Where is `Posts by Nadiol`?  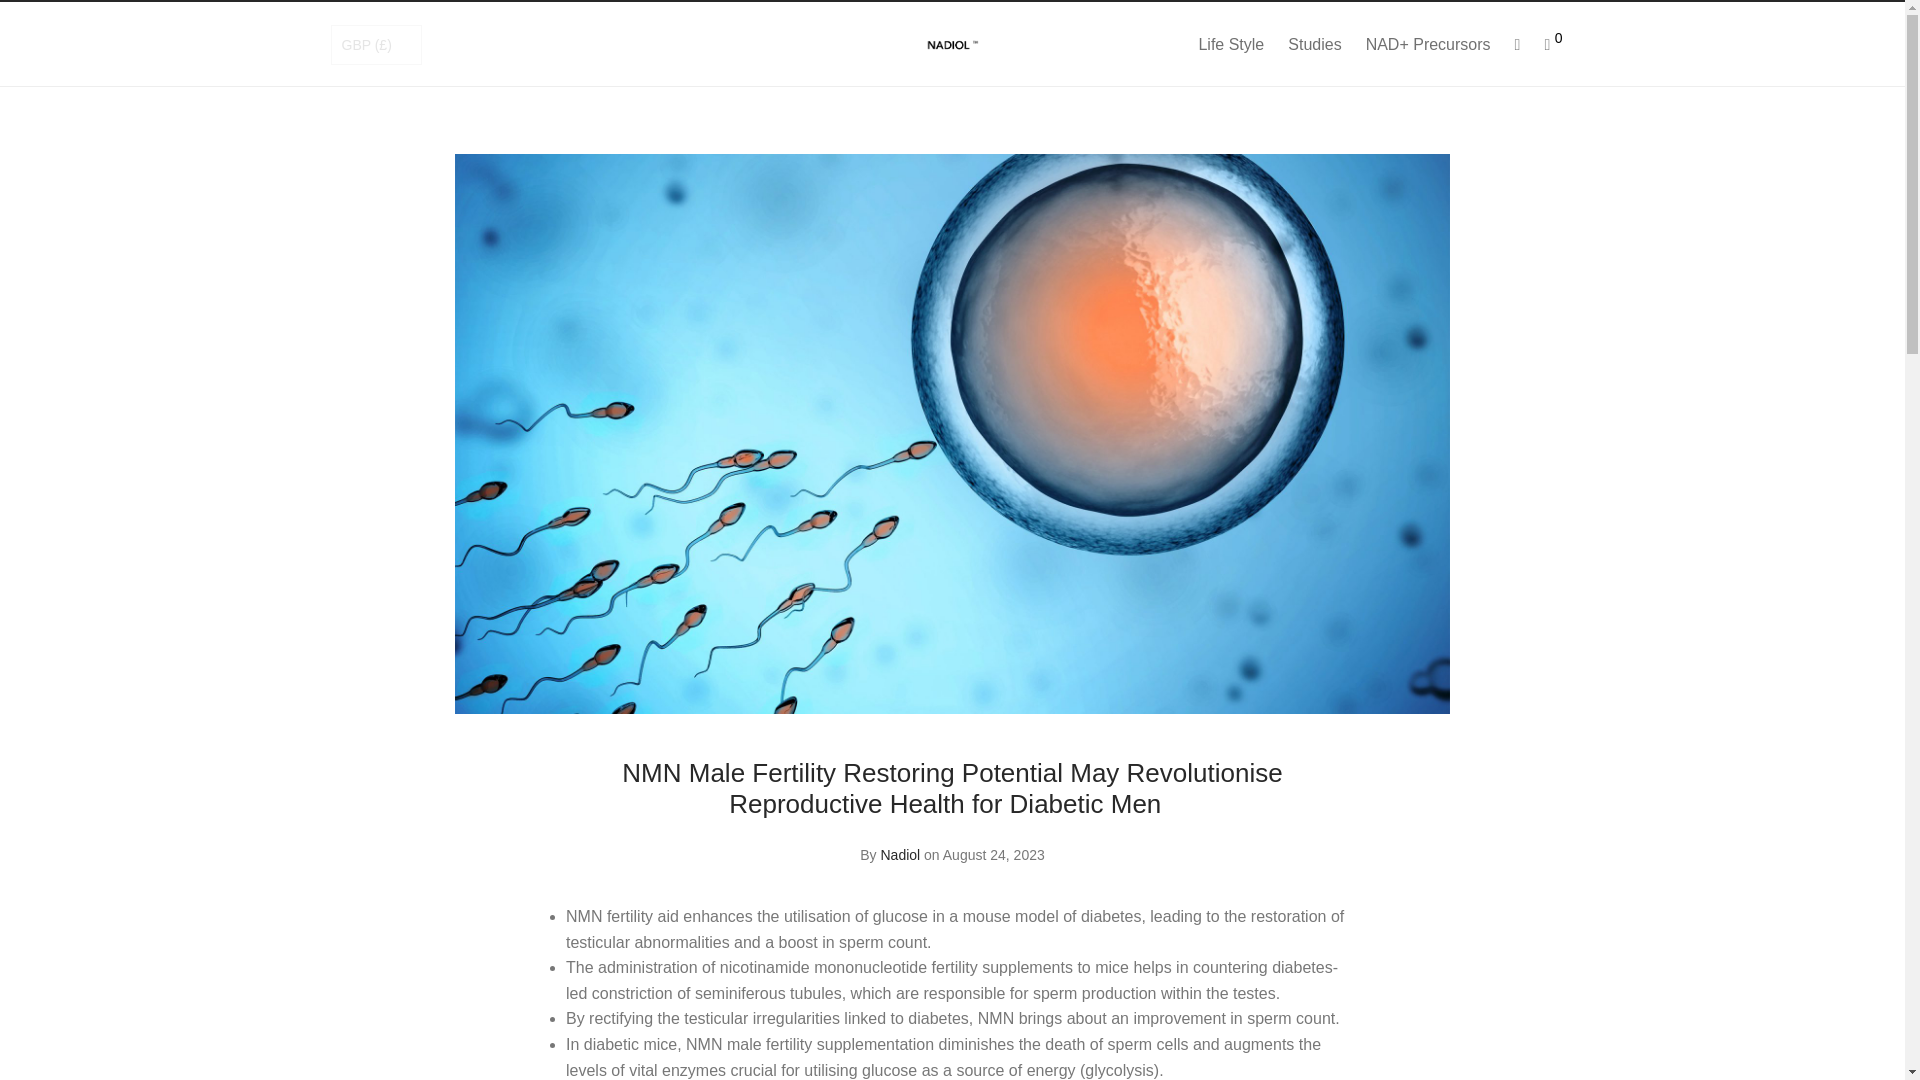 Posts by Nadiol is located at coordinates (899, 854).